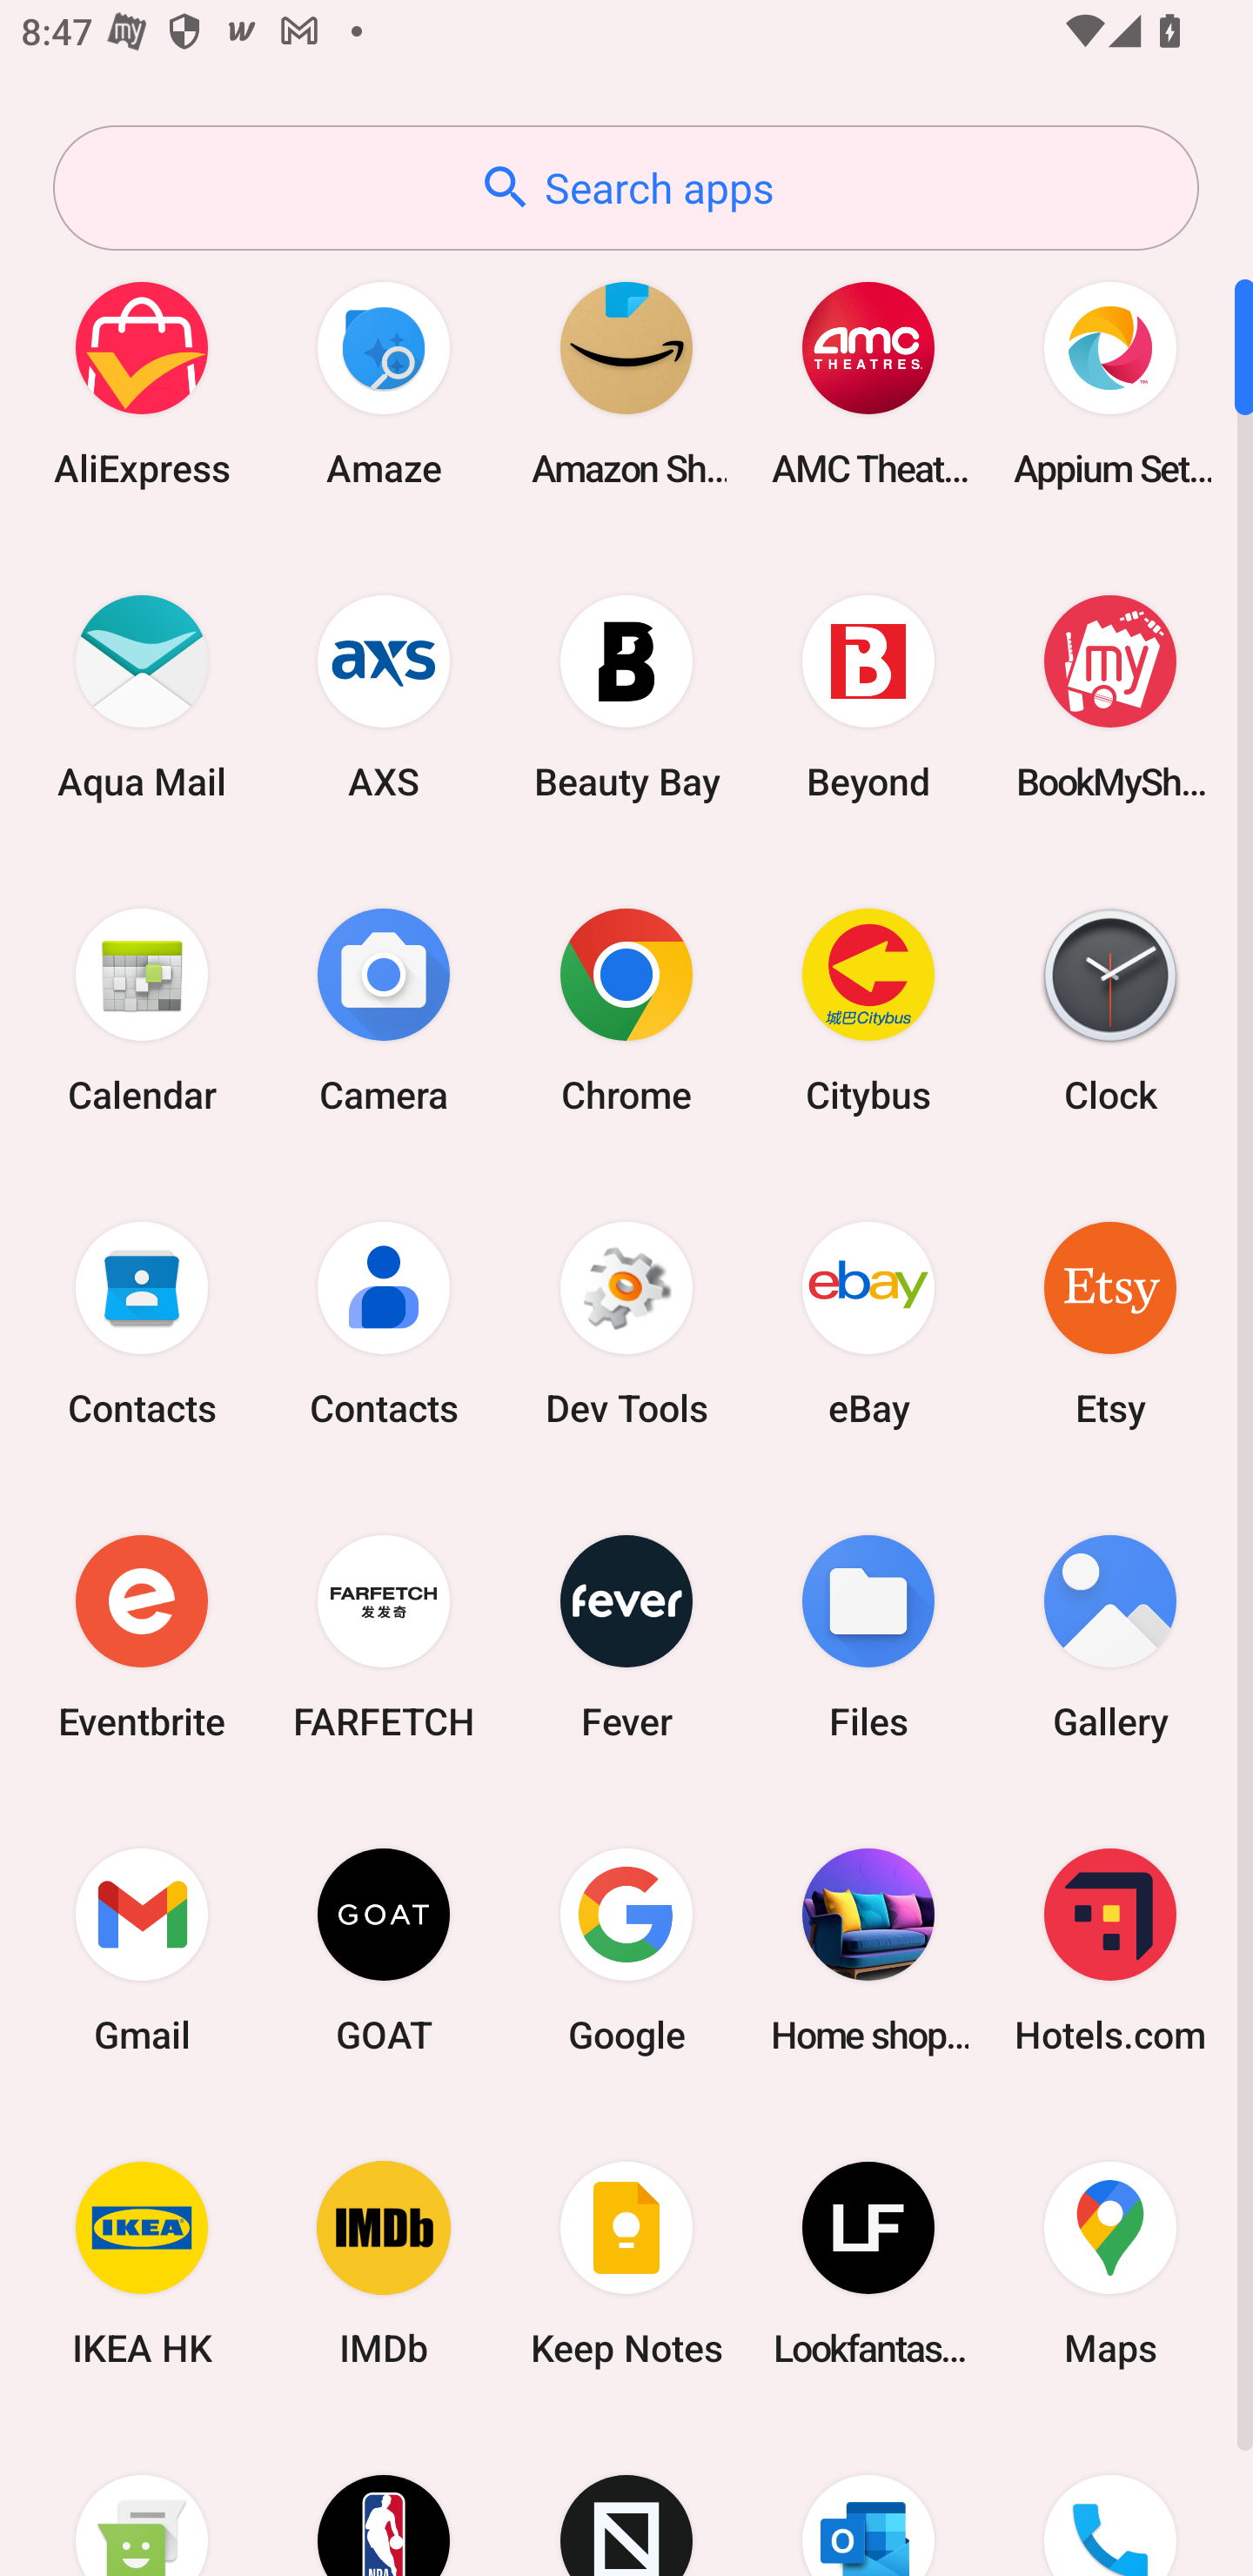 The image size is (1253, 2576). I want to click on Home shopping, so click(868, 1949).